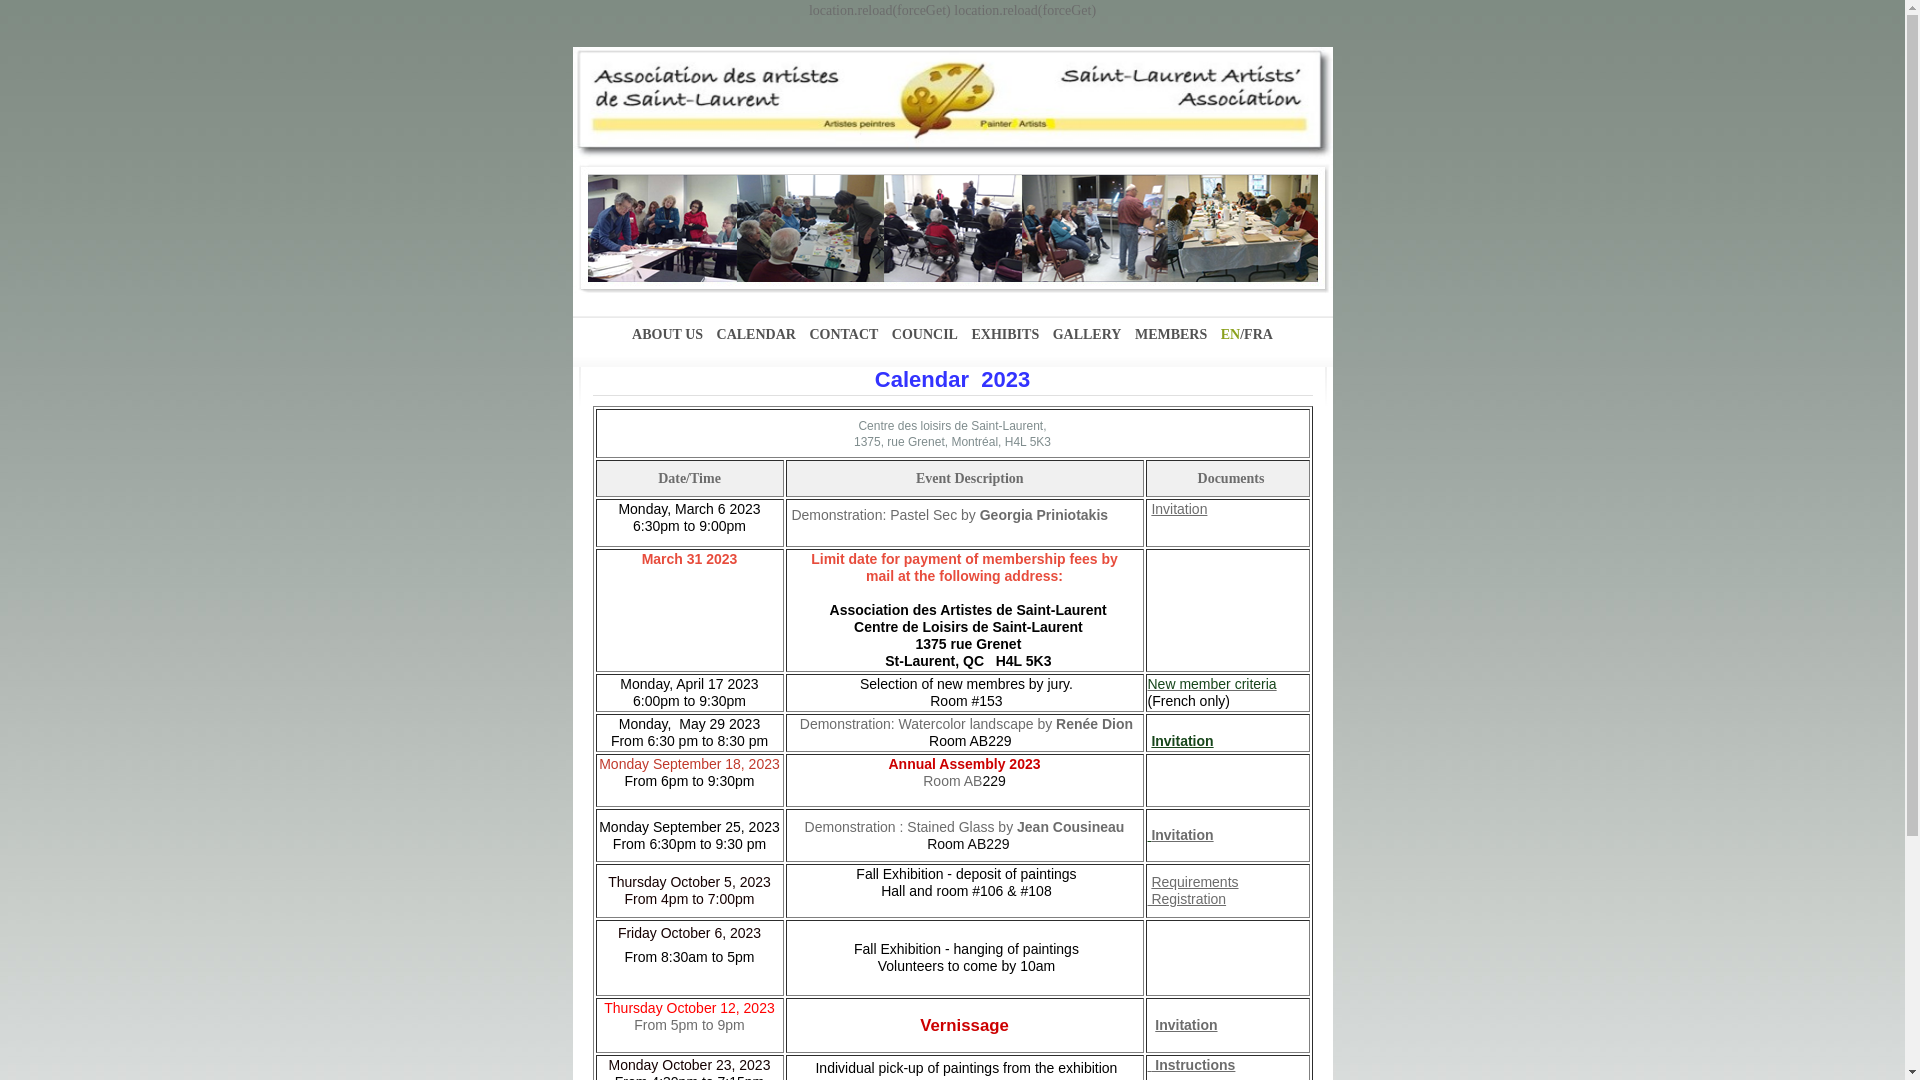 This screenshot has width=1920, height=1080. Describe the element at coordinates (844, 334) in the screenshot. I see `CONTACT` at that location.